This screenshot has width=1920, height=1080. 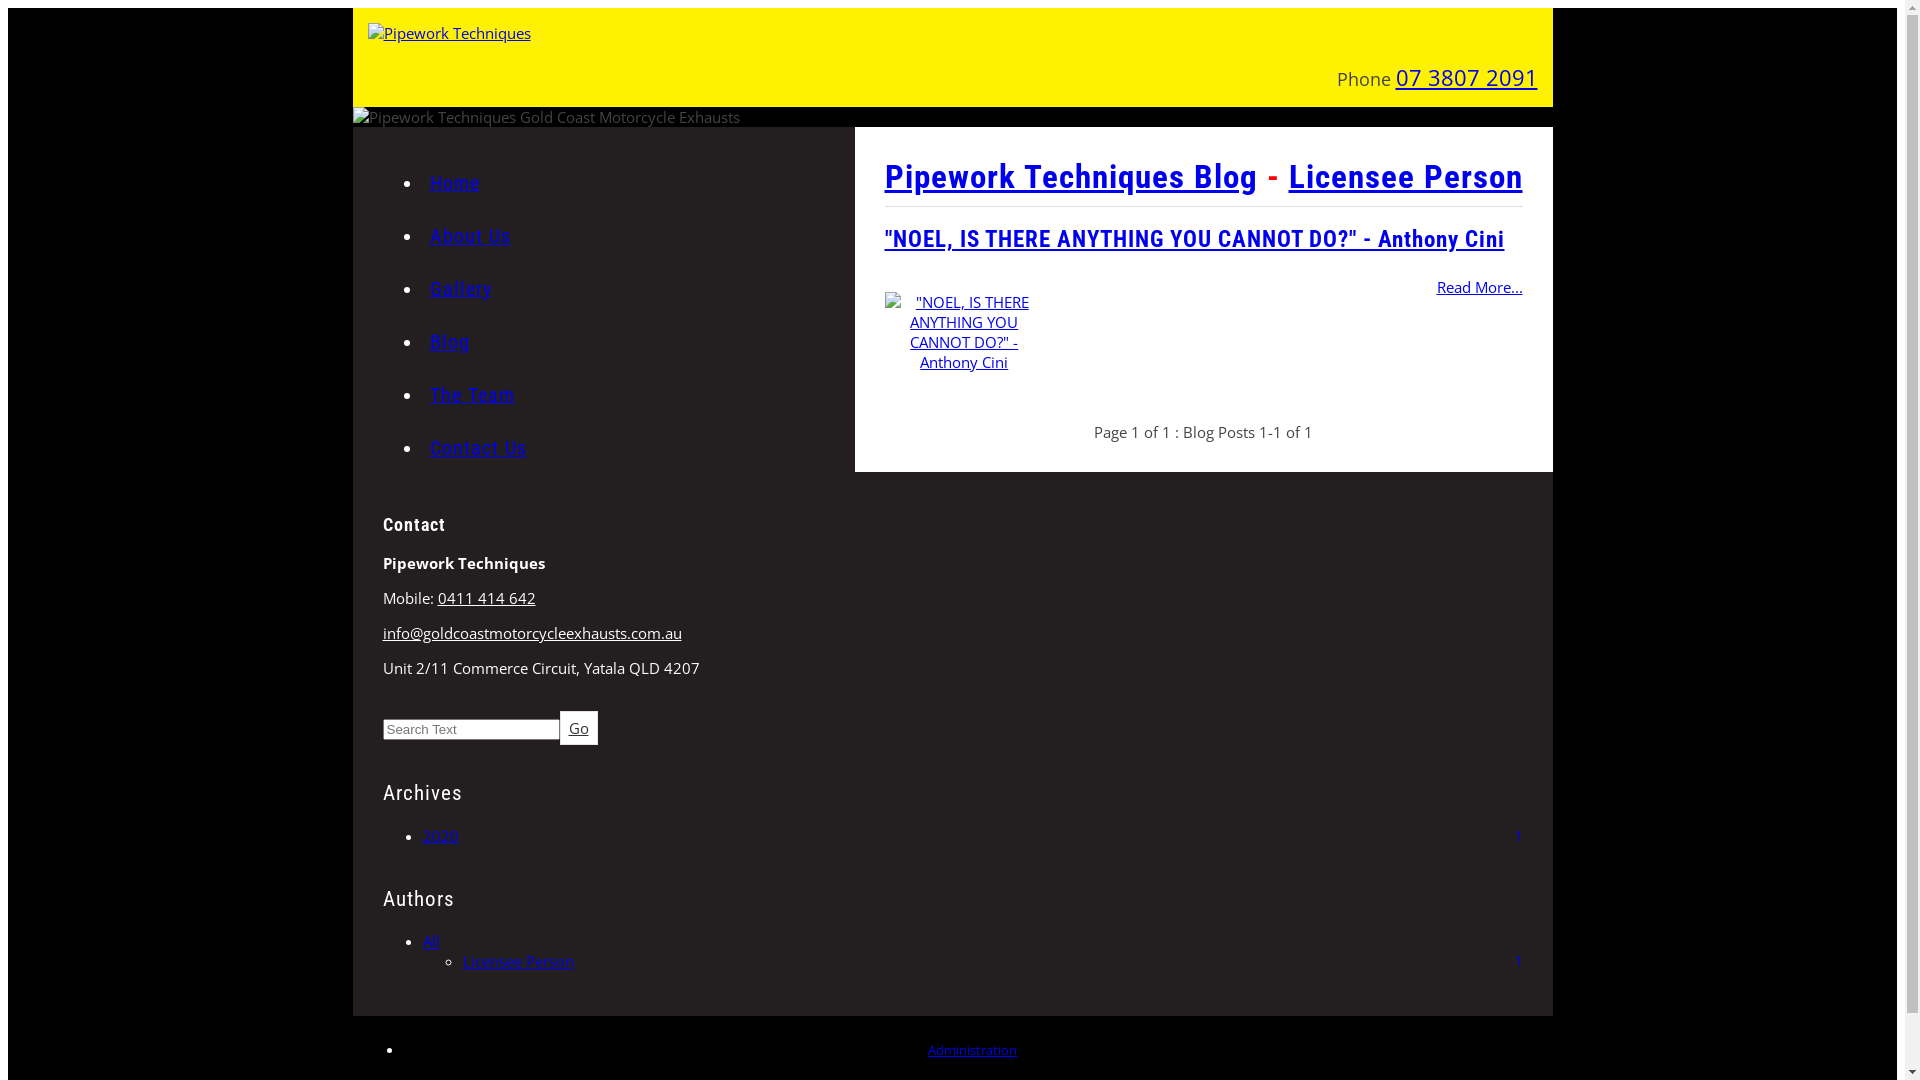 What do you see at coordinates (1405, 176) in the screenshot?
I see `Licensee Person` at bounding box center [1405, 176].